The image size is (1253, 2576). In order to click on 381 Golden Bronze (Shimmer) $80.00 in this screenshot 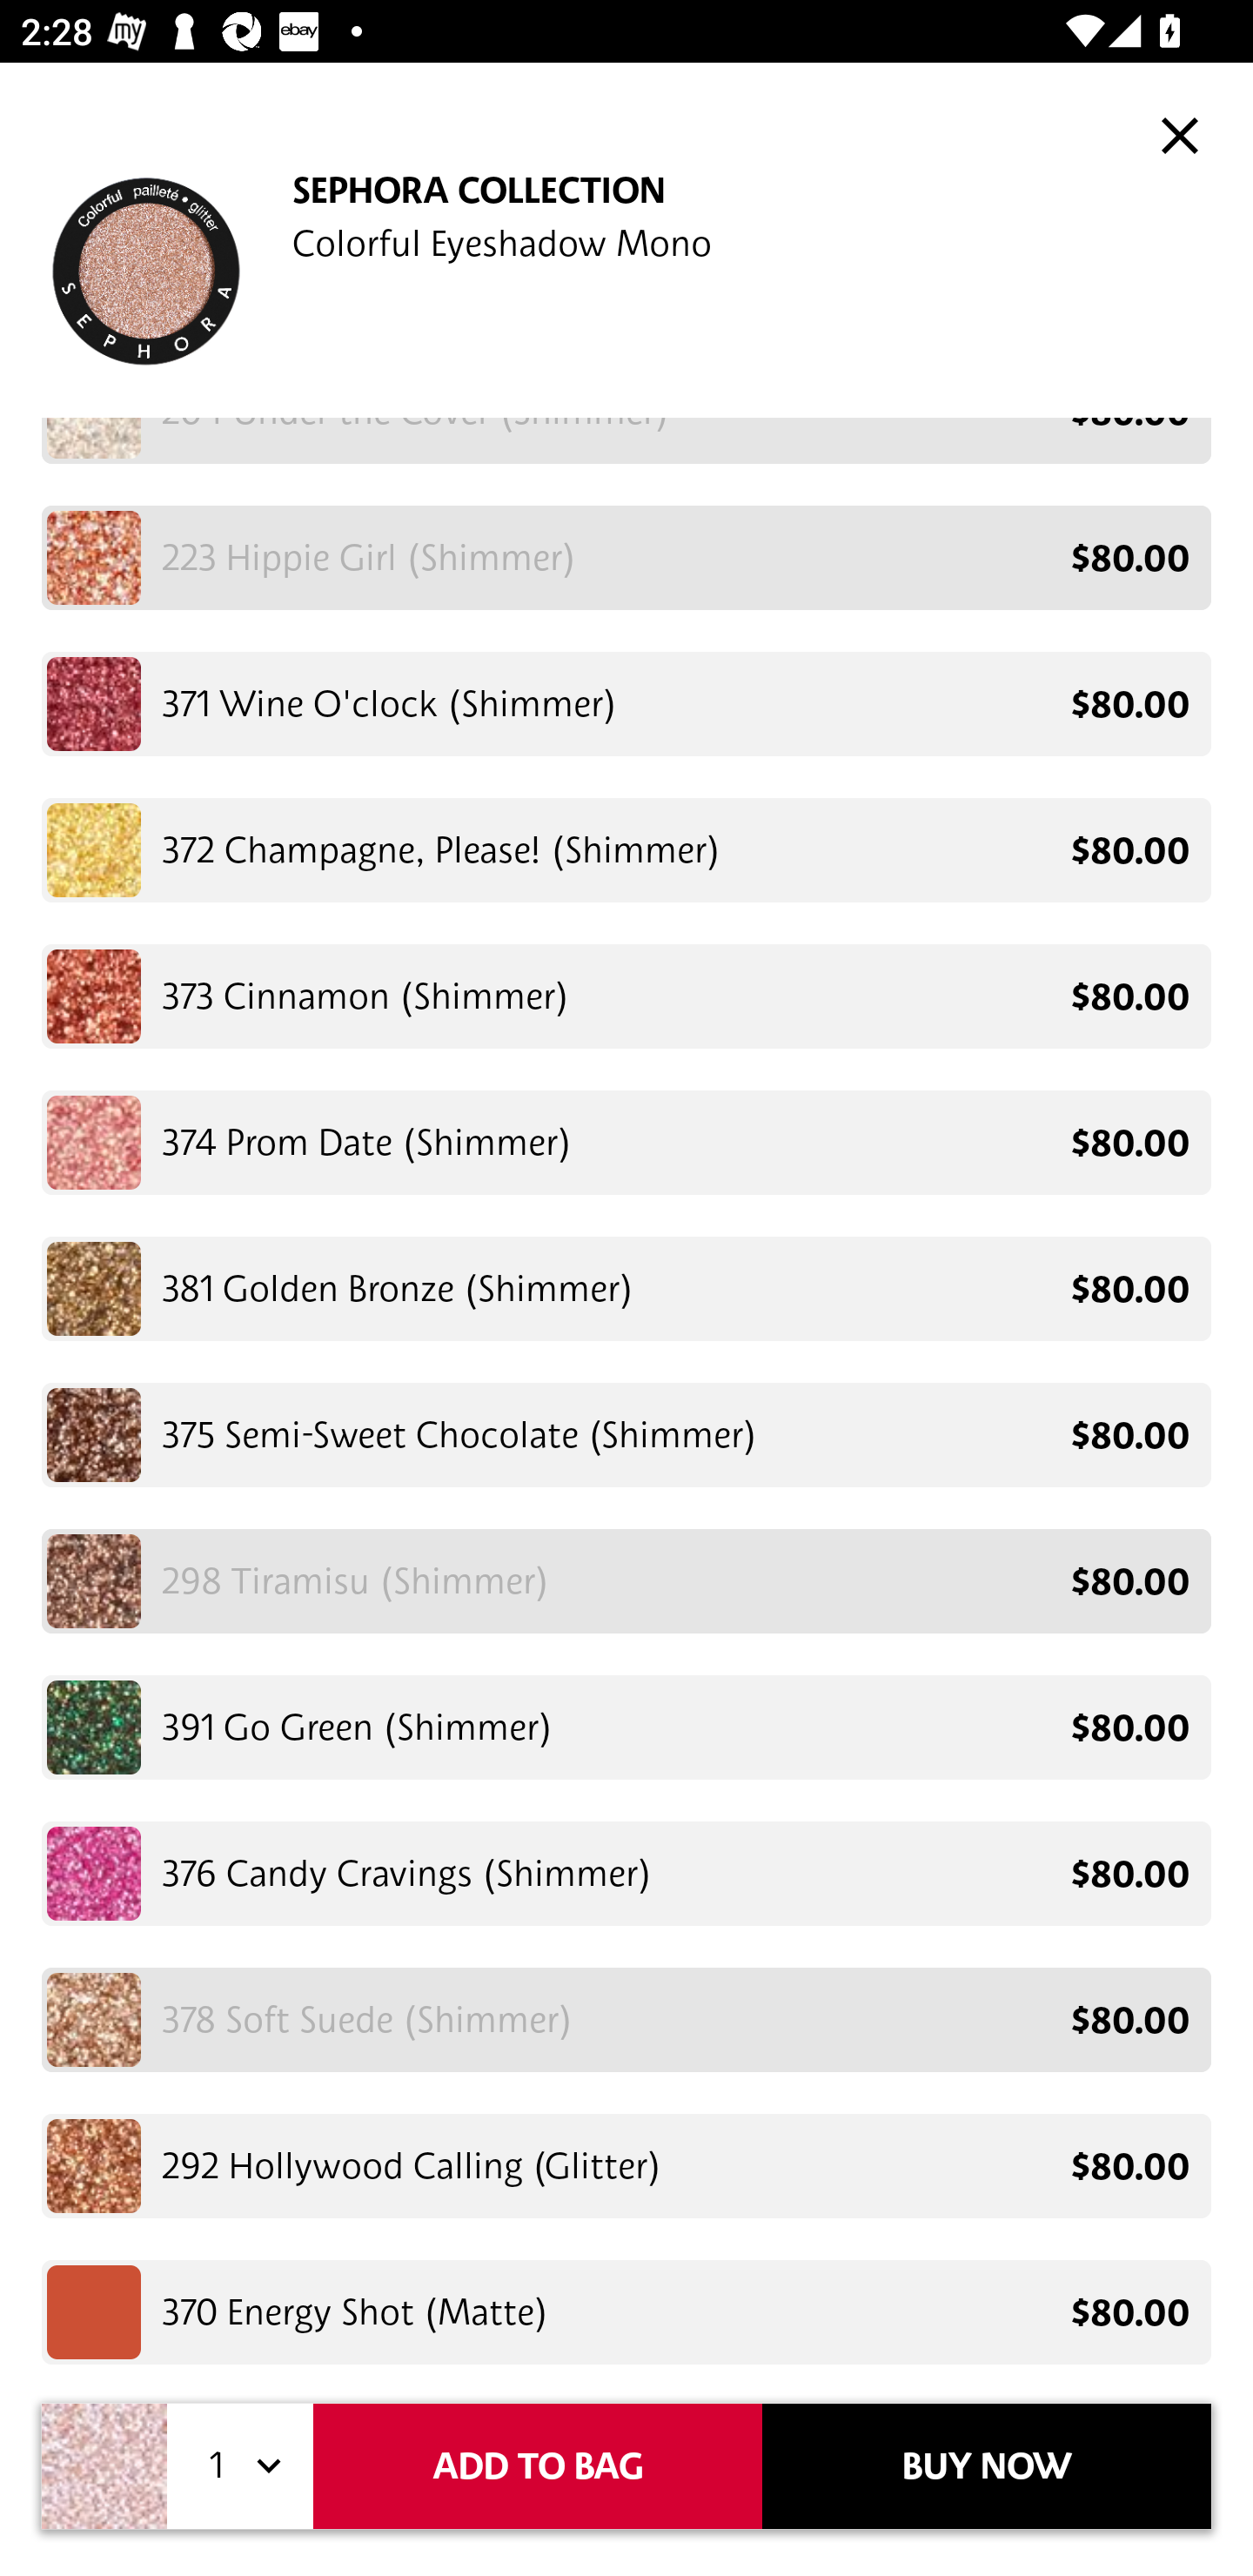, I will do `click(626, 1289)`.